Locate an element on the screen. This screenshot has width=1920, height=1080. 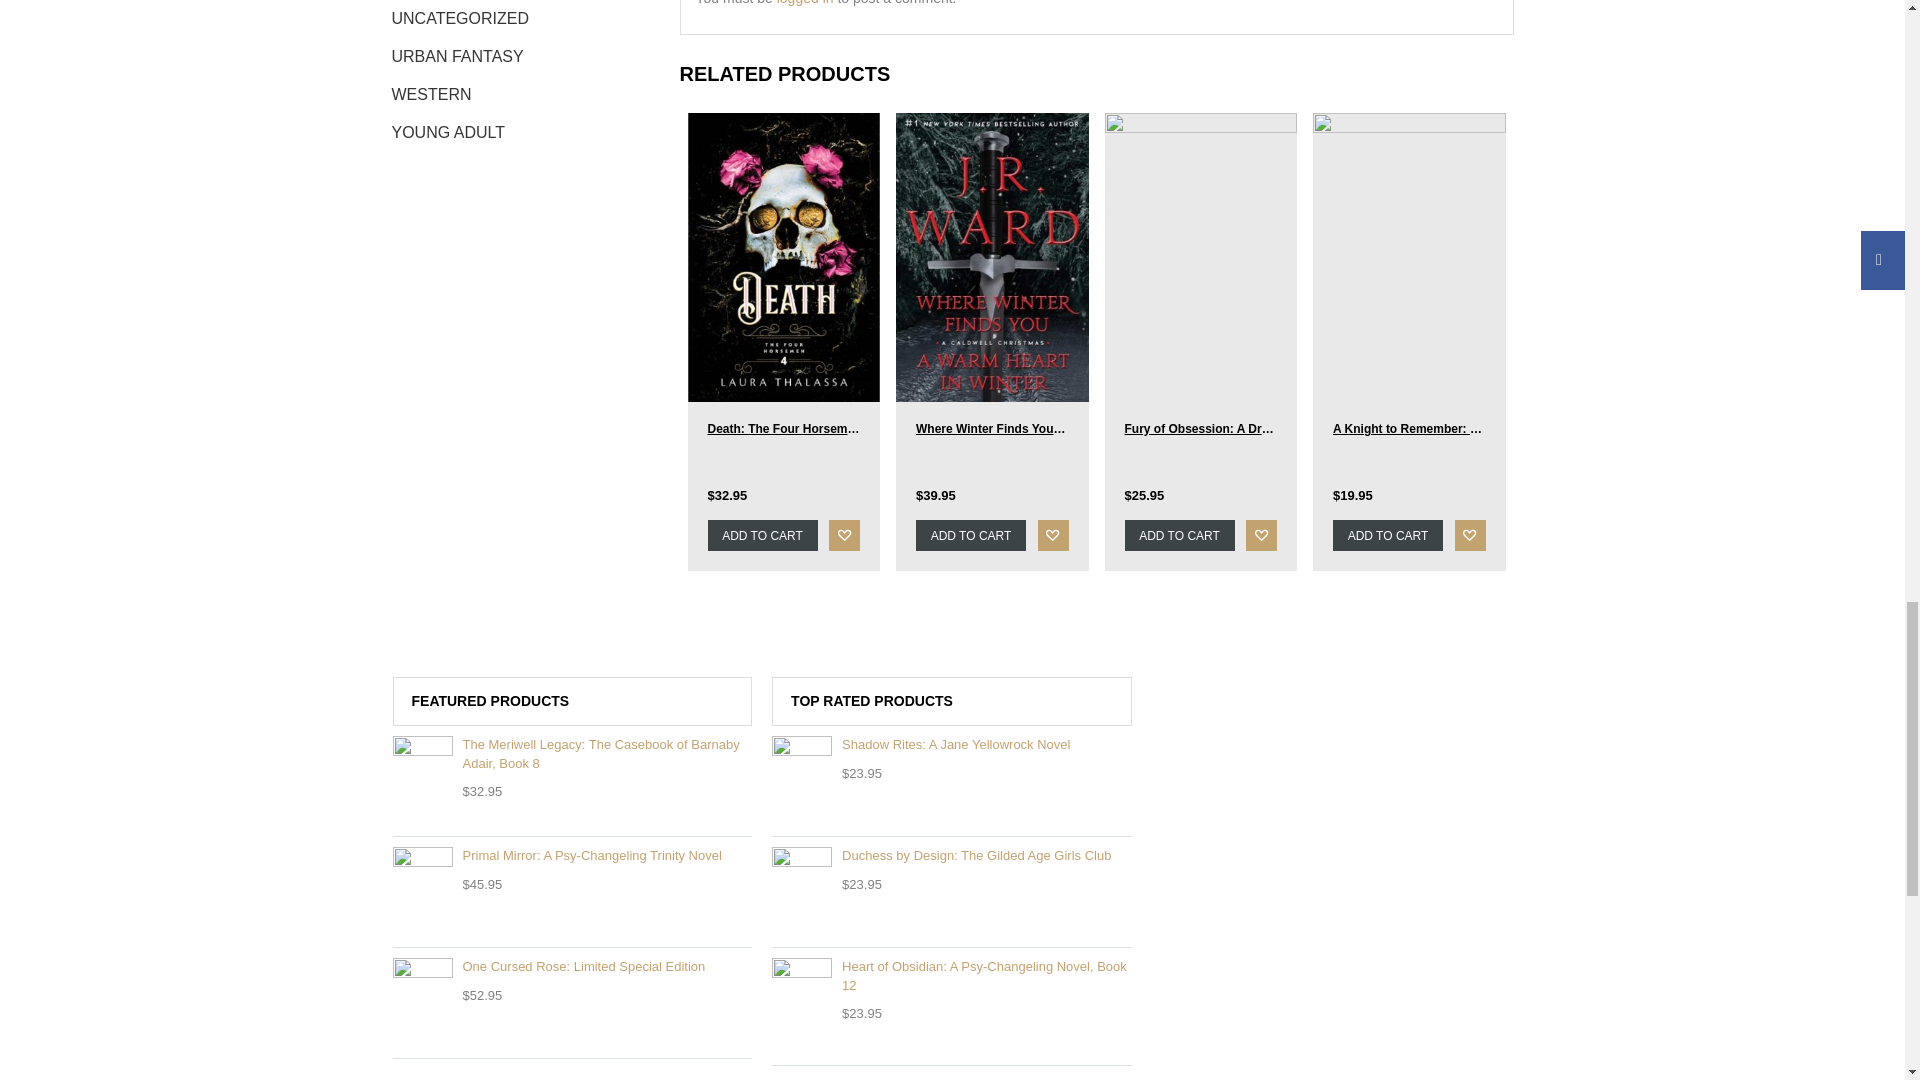
Duchess by Design: The Gilded Age Girls Club is located at coordinates (952, 856).